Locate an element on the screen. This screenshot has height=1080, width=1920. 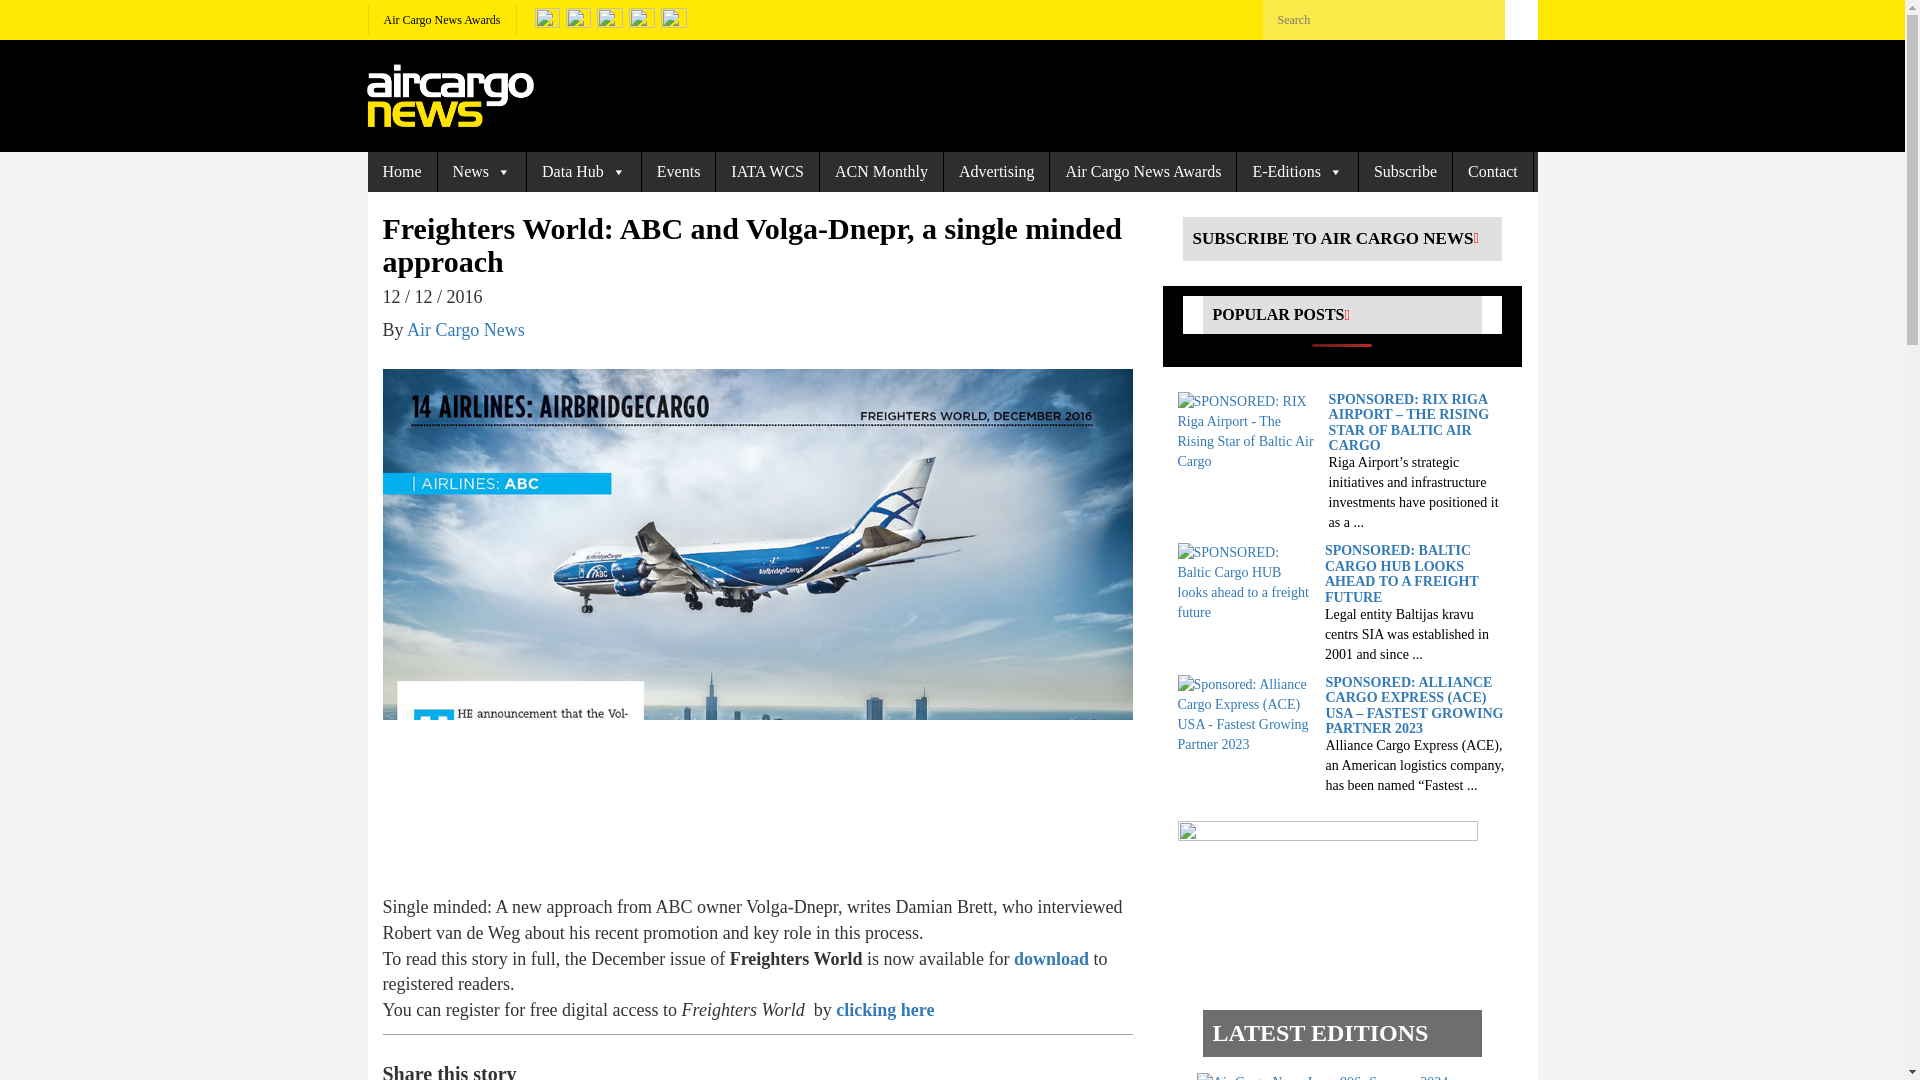
Home is located at coordinates (402, 172).